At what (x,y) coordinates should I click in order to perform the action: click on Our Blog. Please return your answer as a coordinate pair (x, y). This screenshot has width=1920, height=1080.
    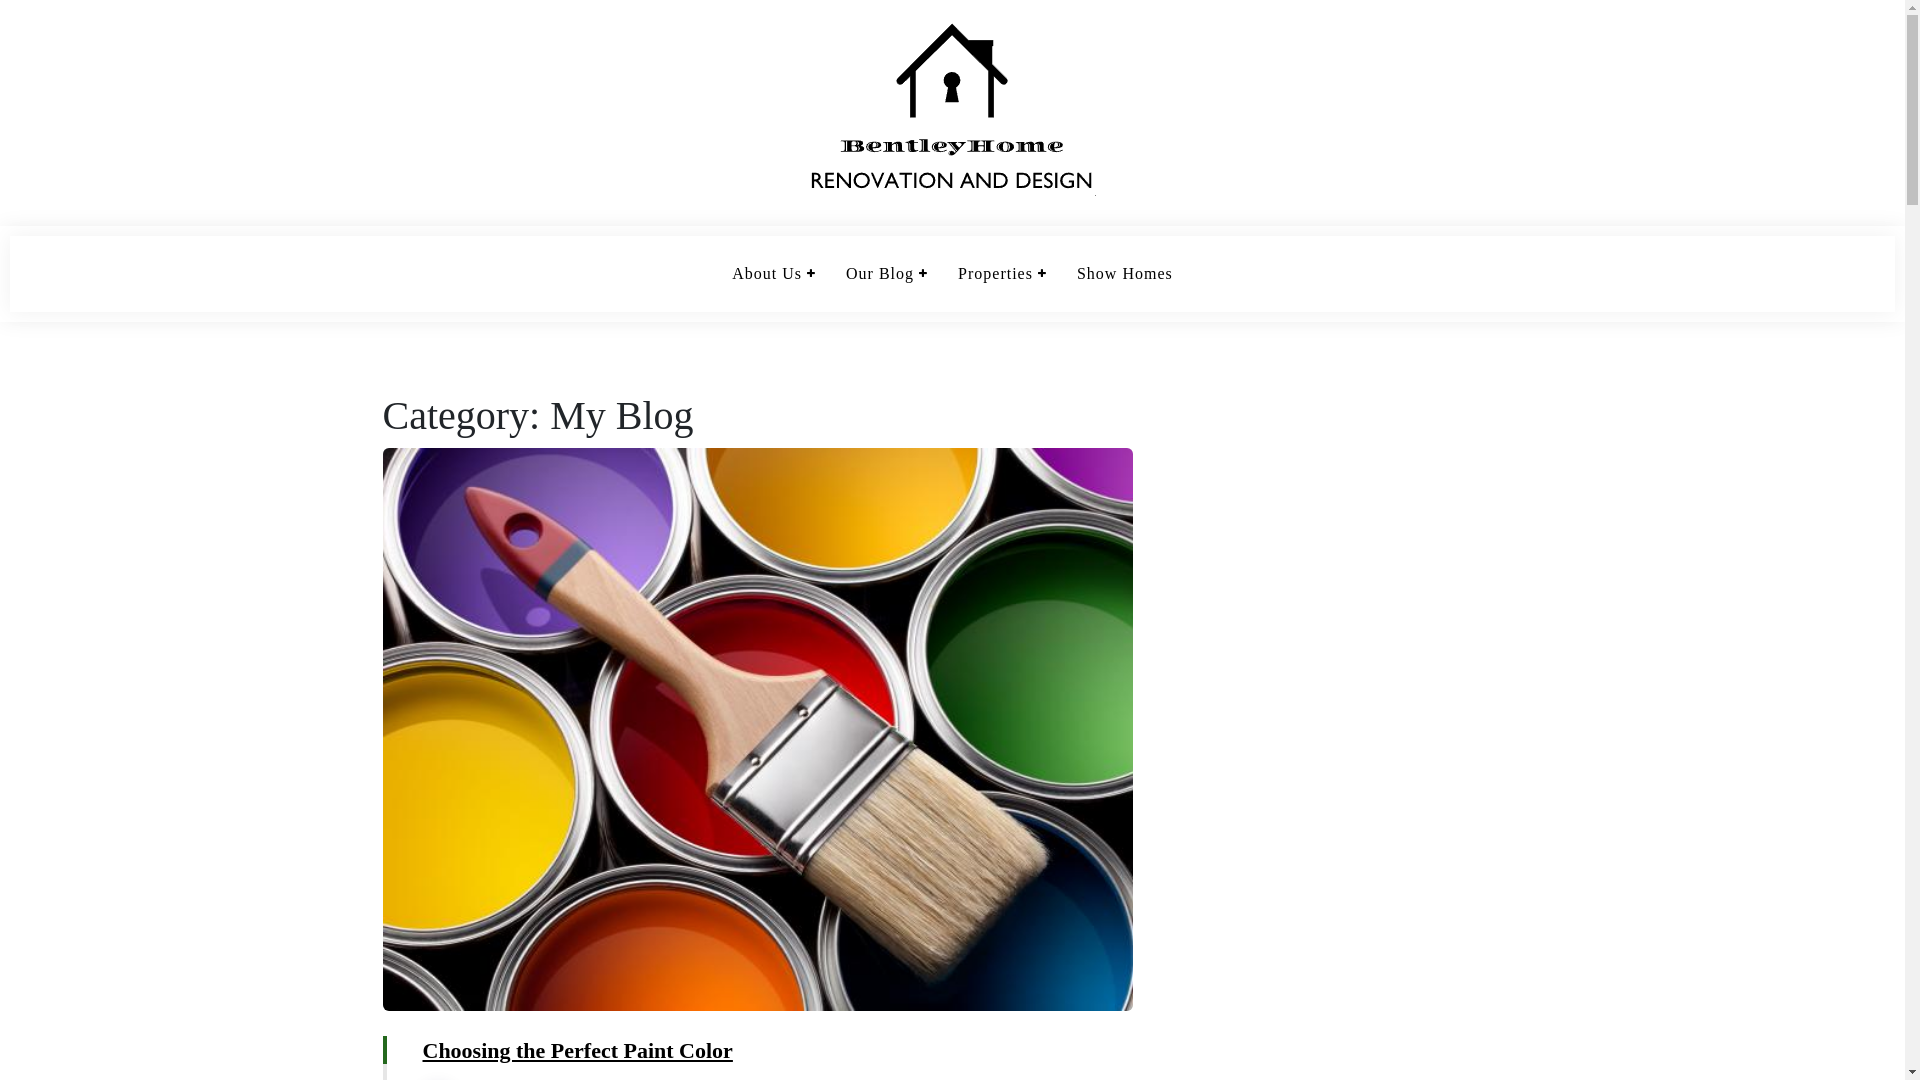
    Looking at the image, I should click on (880, 274).